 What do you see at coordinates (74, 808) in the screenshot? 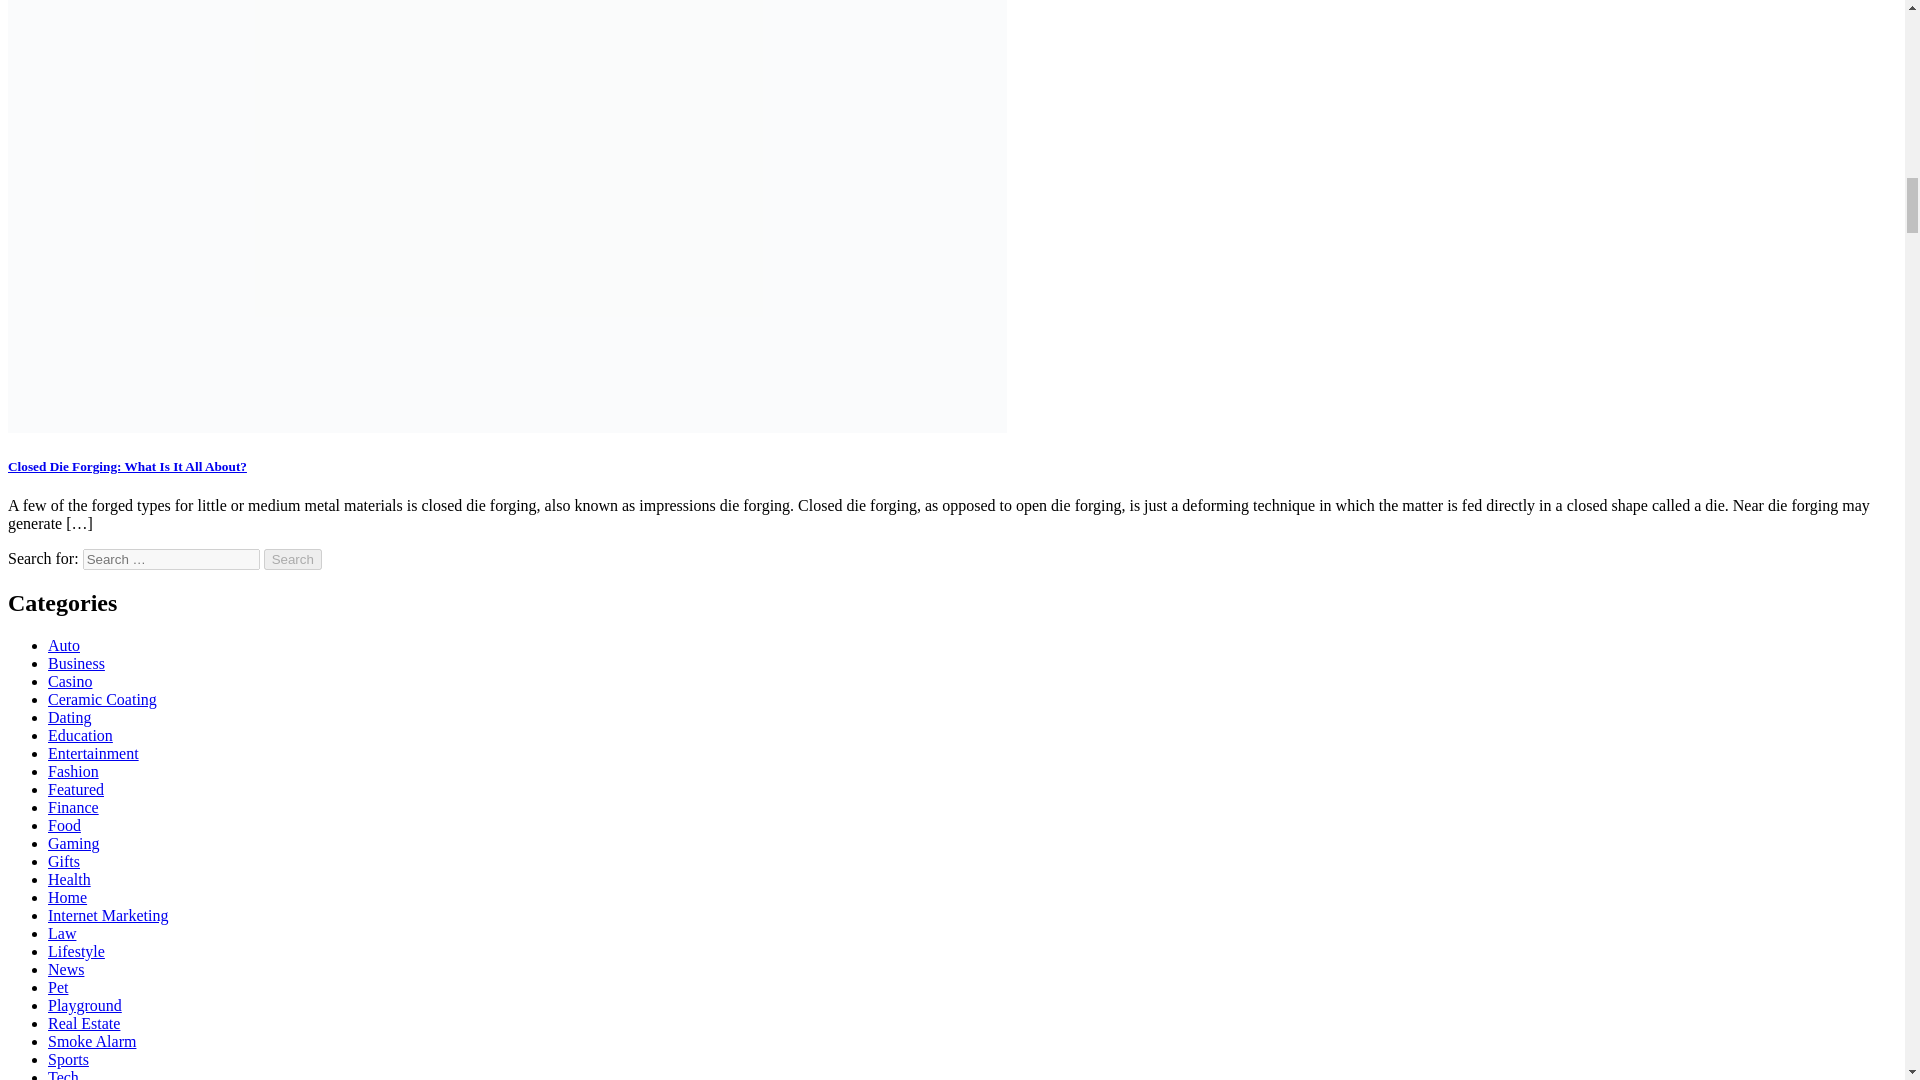
I see `Finance` at bounding box center [74, 808].